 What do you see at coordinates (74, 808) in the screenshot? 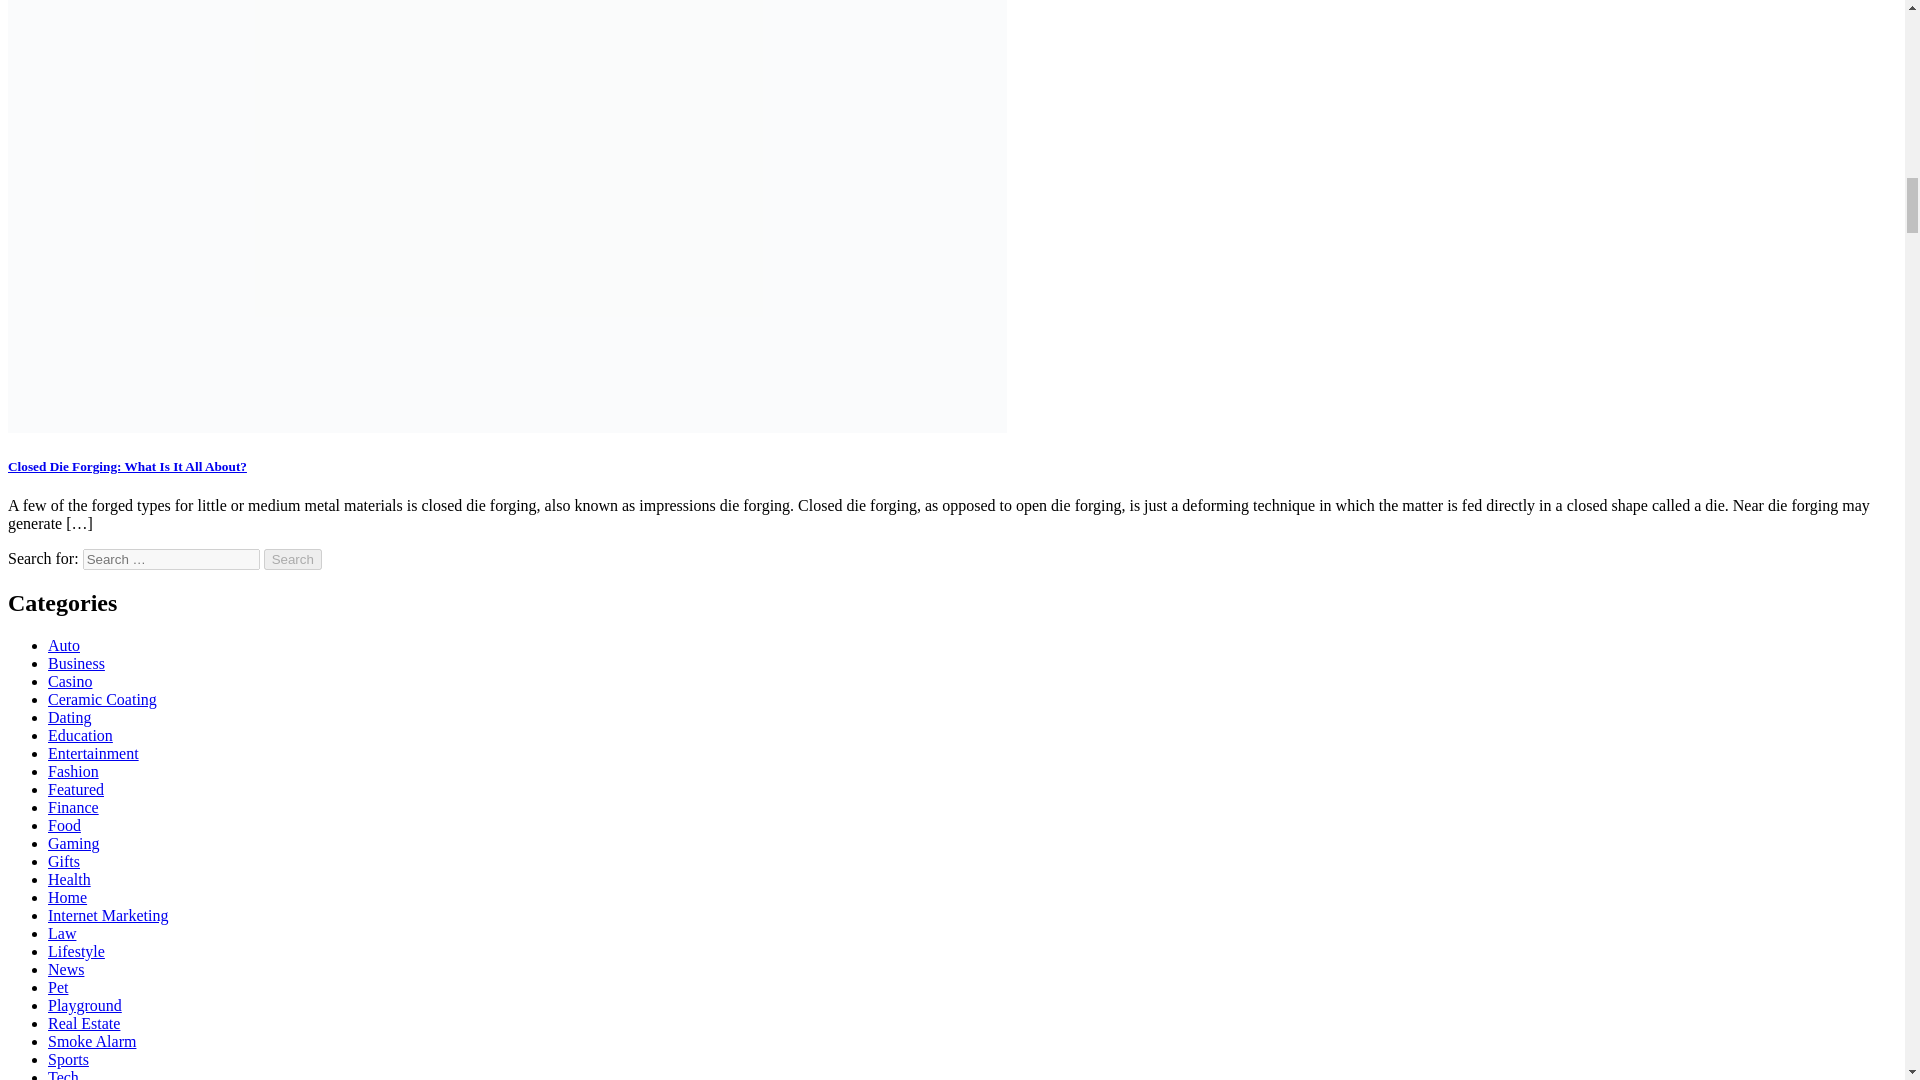
I see `Finance` at bounding box center [74, 808].